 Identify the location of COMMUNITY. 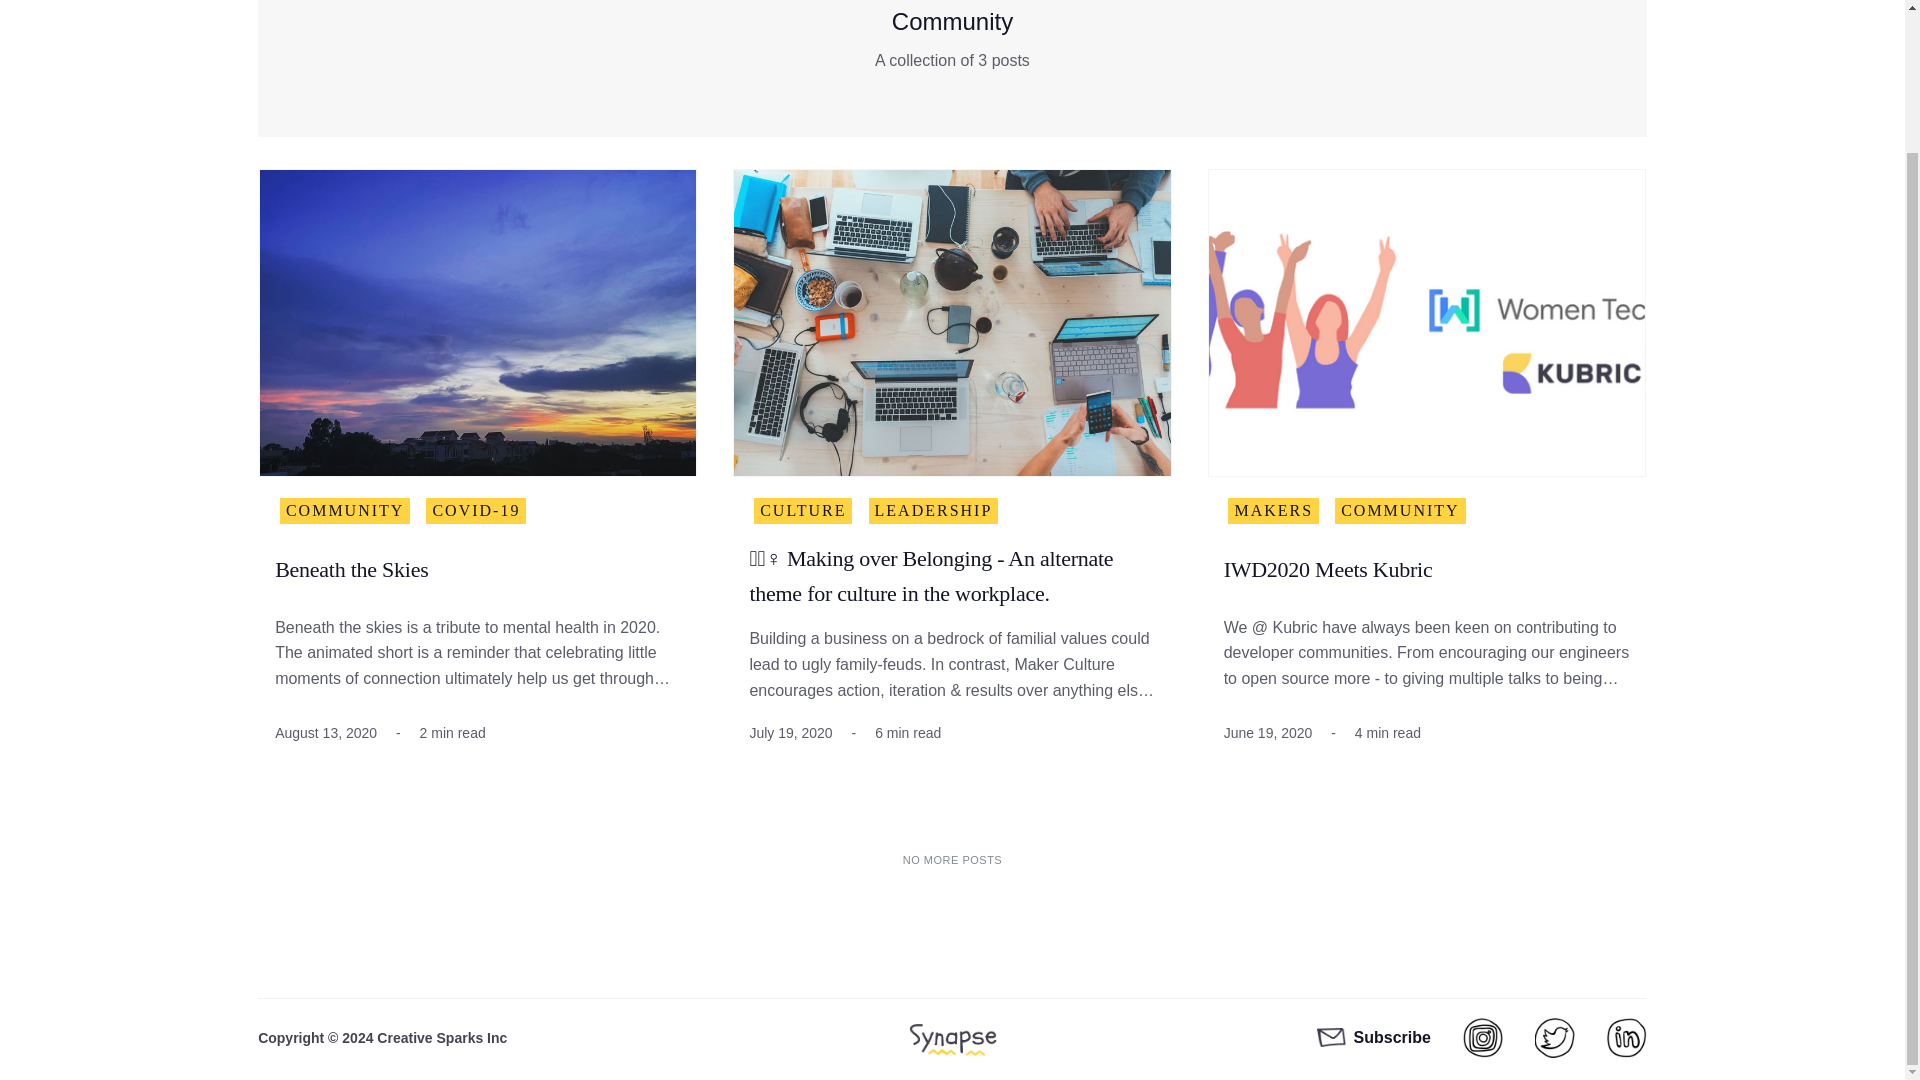
(345, 510).